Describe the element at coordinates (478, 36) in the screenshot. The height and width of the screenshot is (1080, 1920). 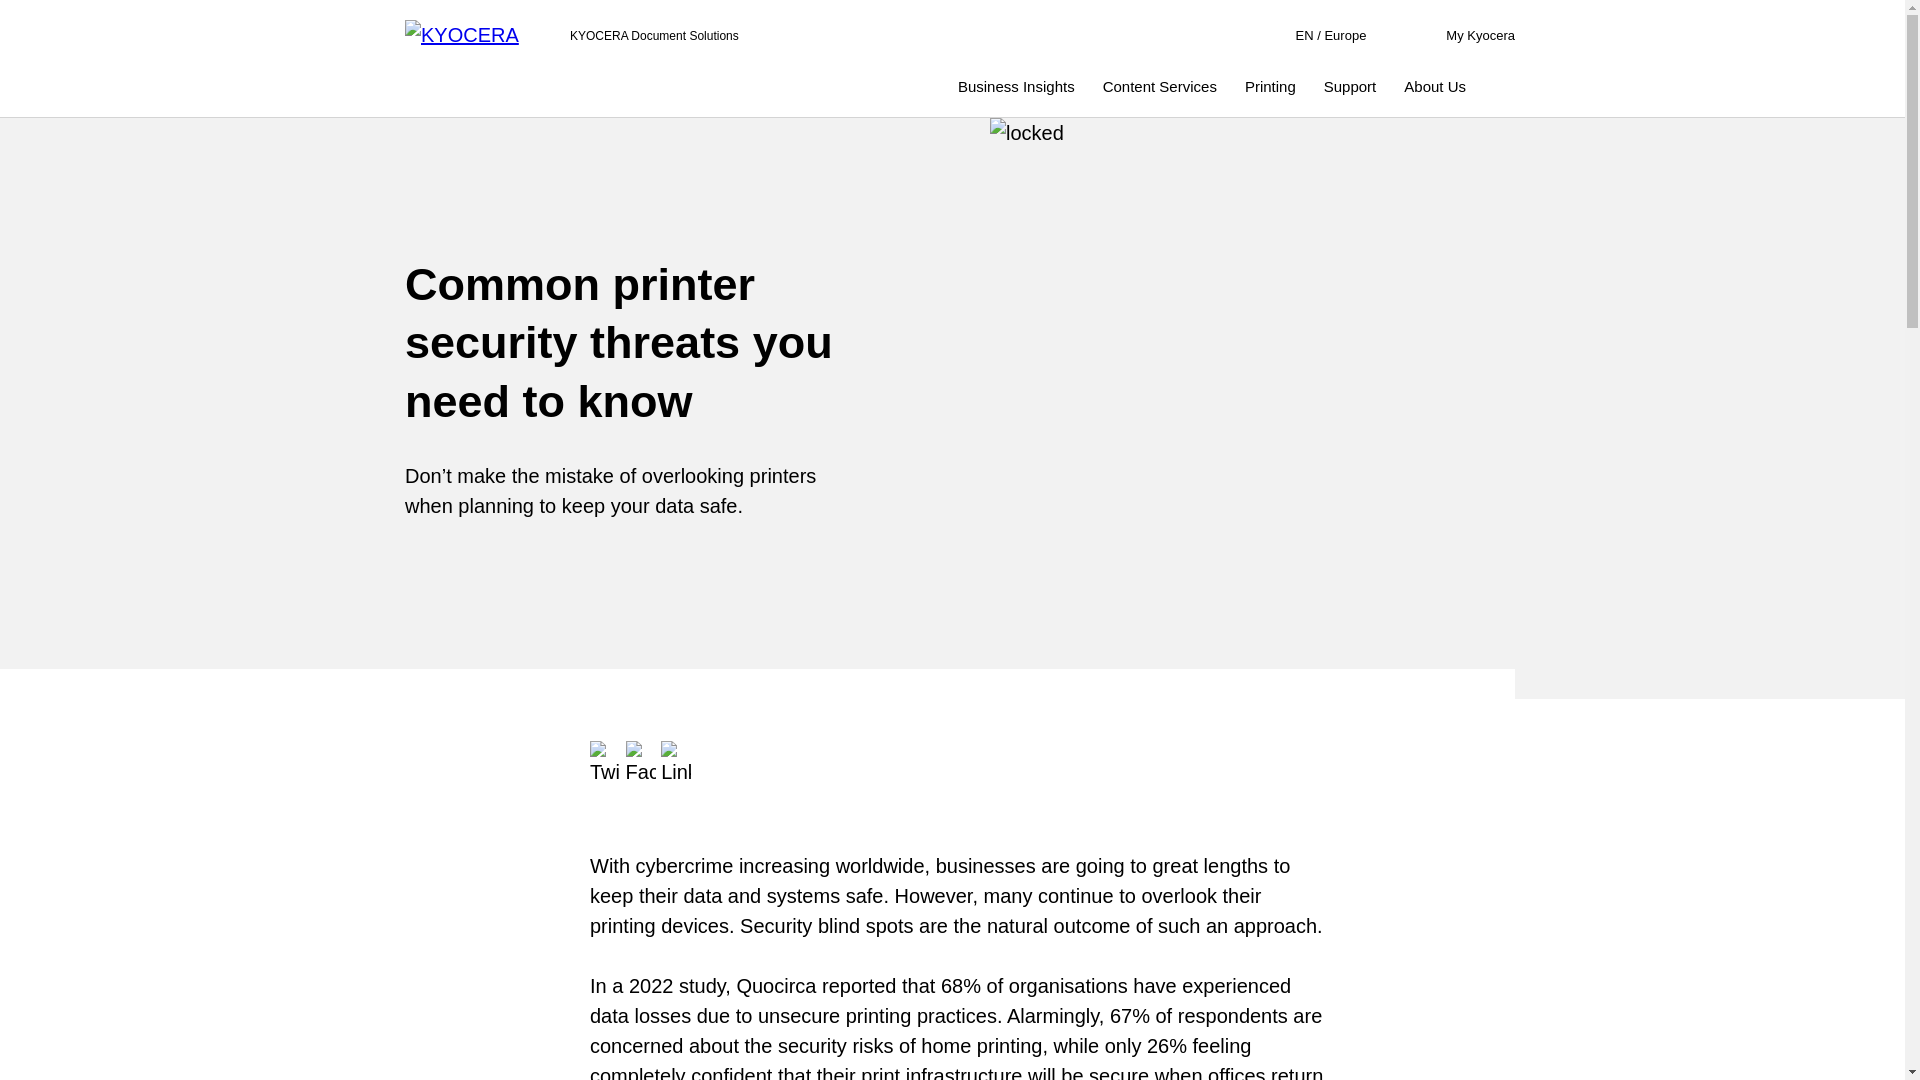
I see `Business Insights` at that location.